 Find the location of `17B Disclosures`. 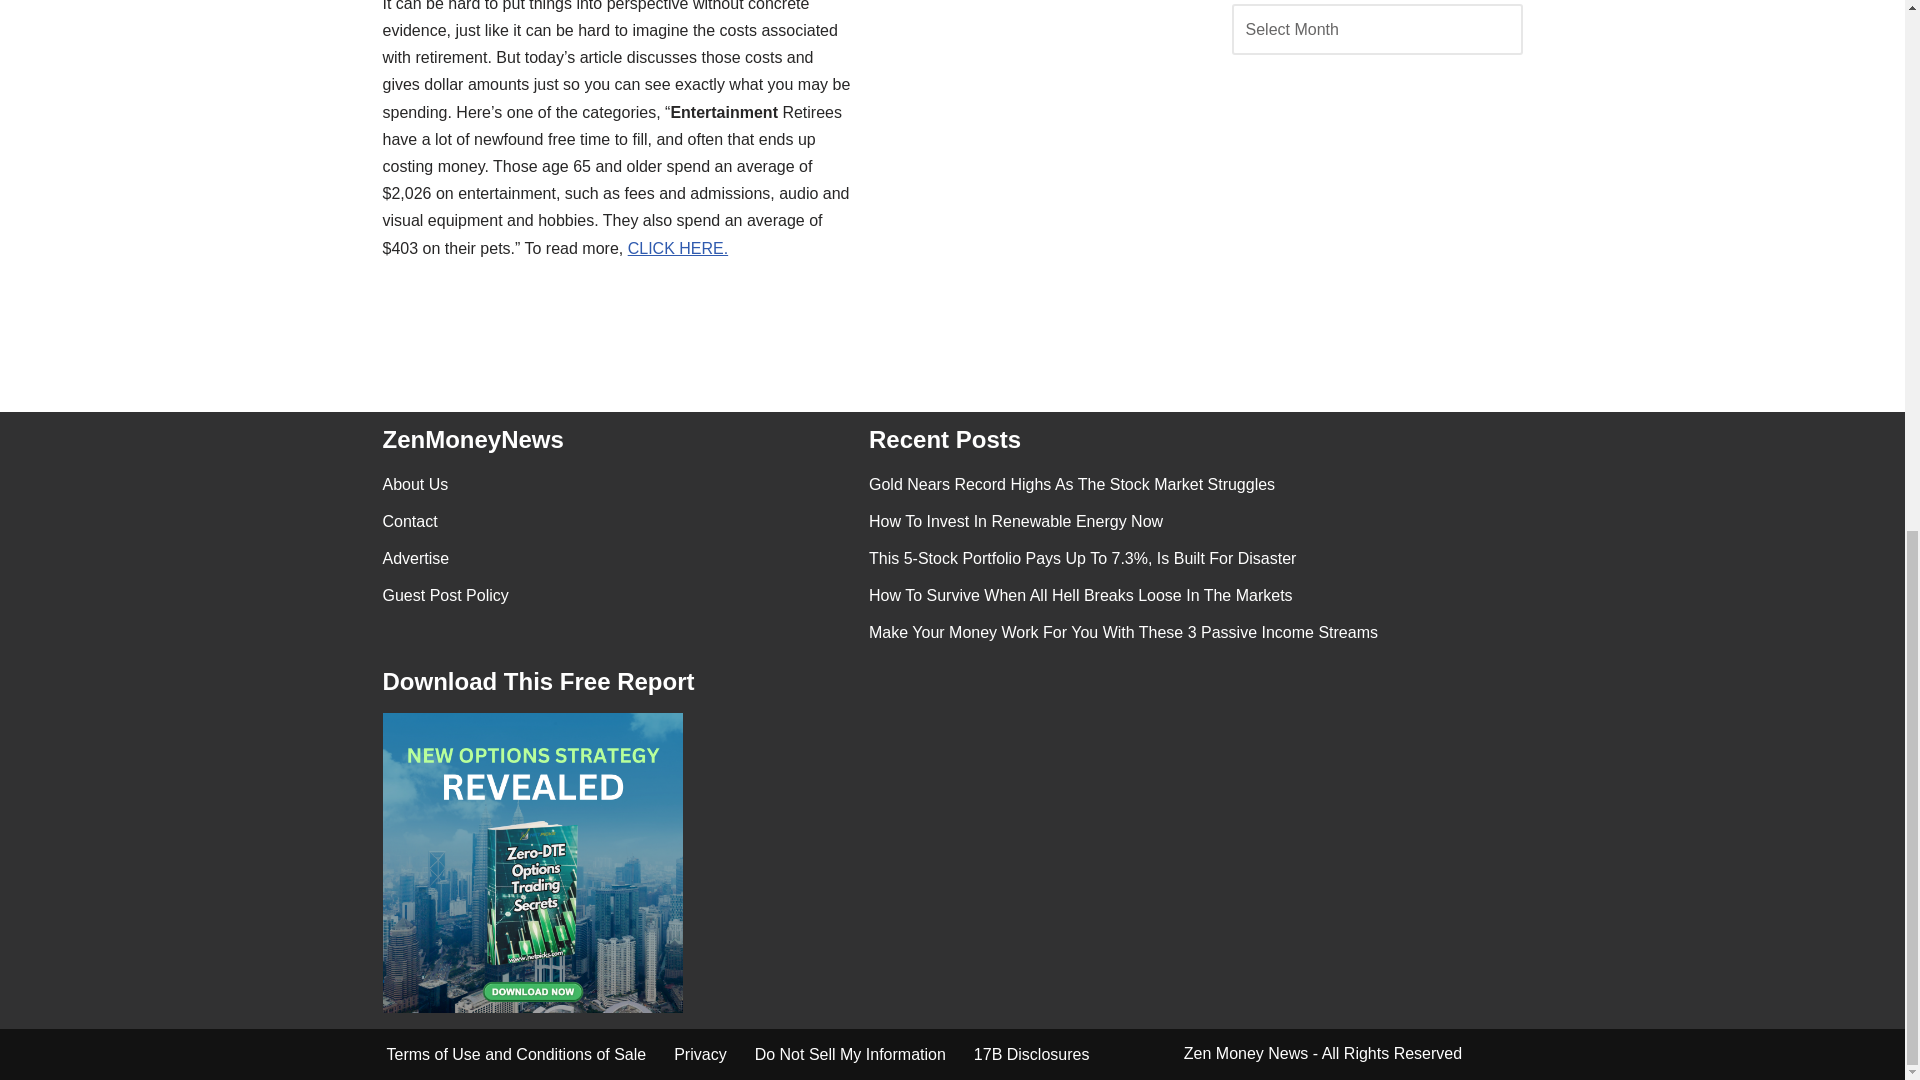

17B Disclosures is located at coordinates (1032, 1054).